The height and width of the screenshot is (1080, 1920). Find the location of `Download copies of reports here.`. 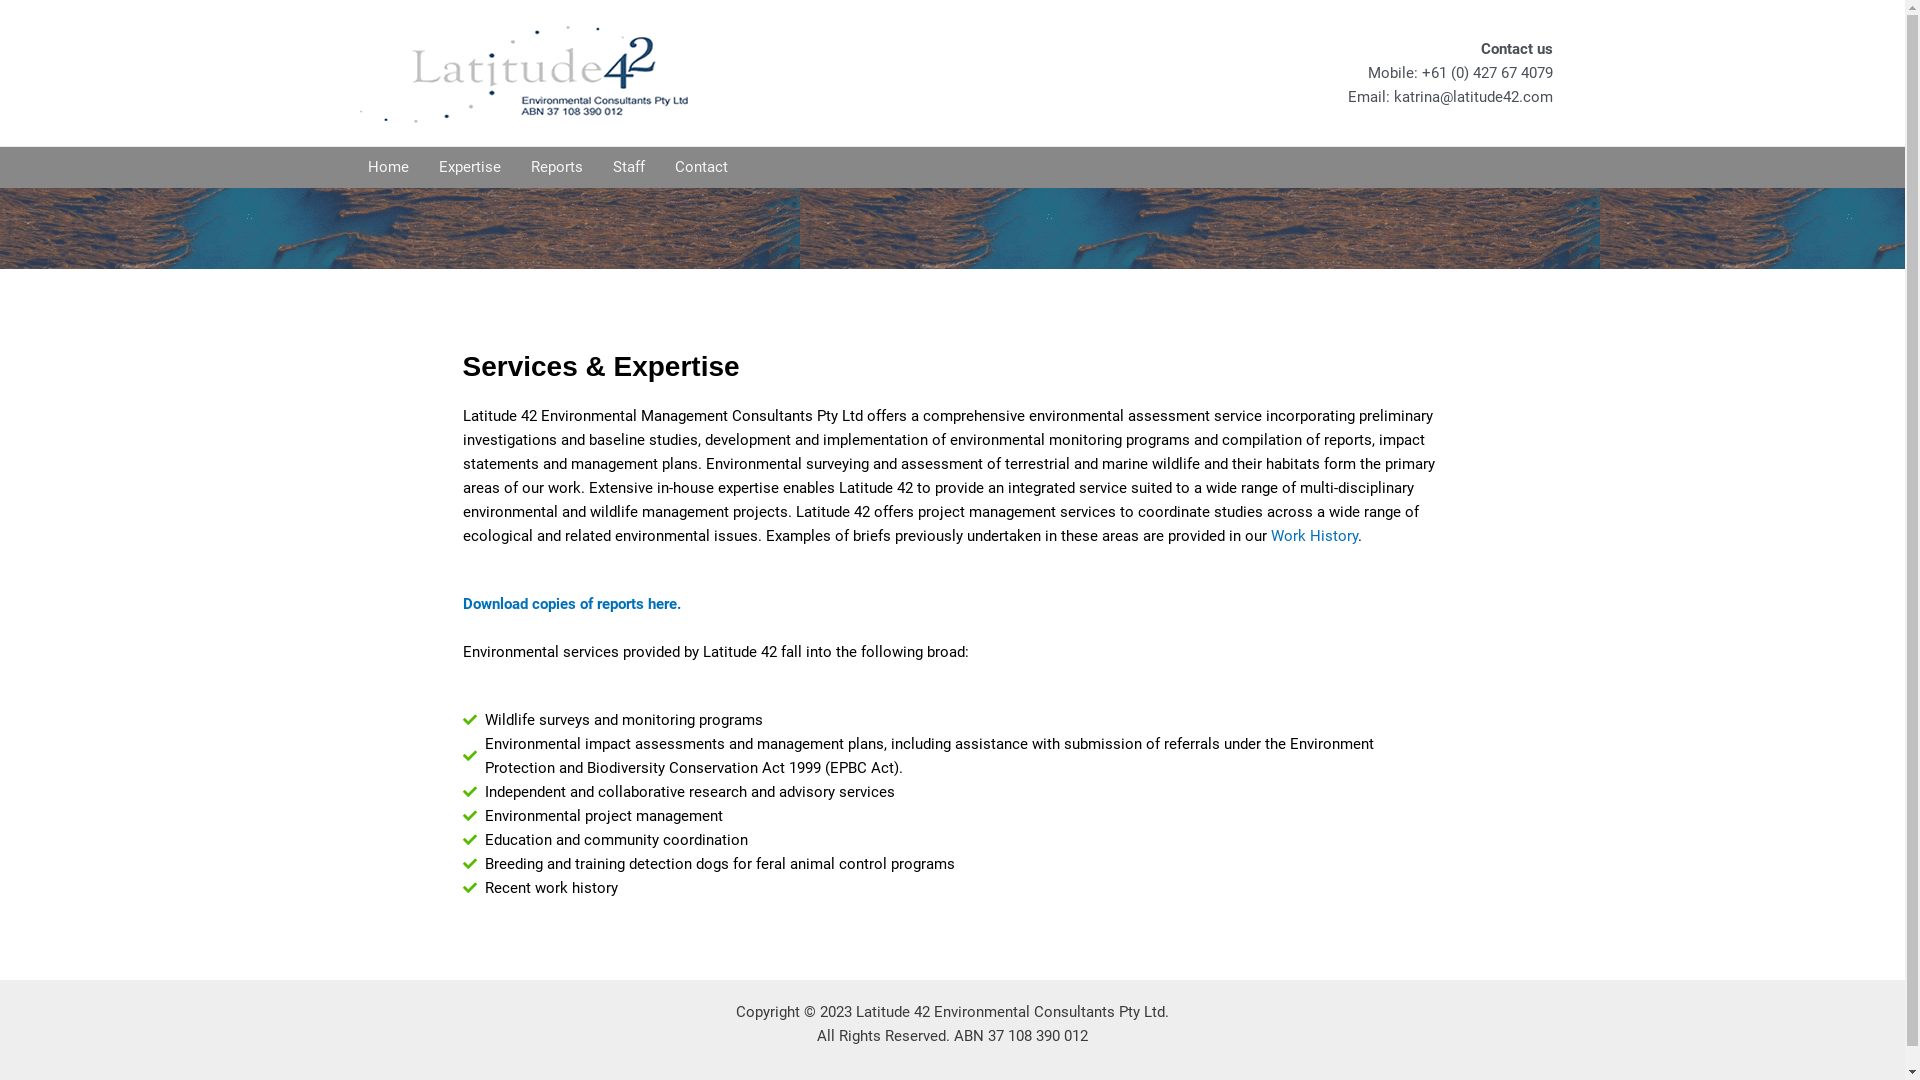

Download copies of reports here. is located at coordinates (571, 604).